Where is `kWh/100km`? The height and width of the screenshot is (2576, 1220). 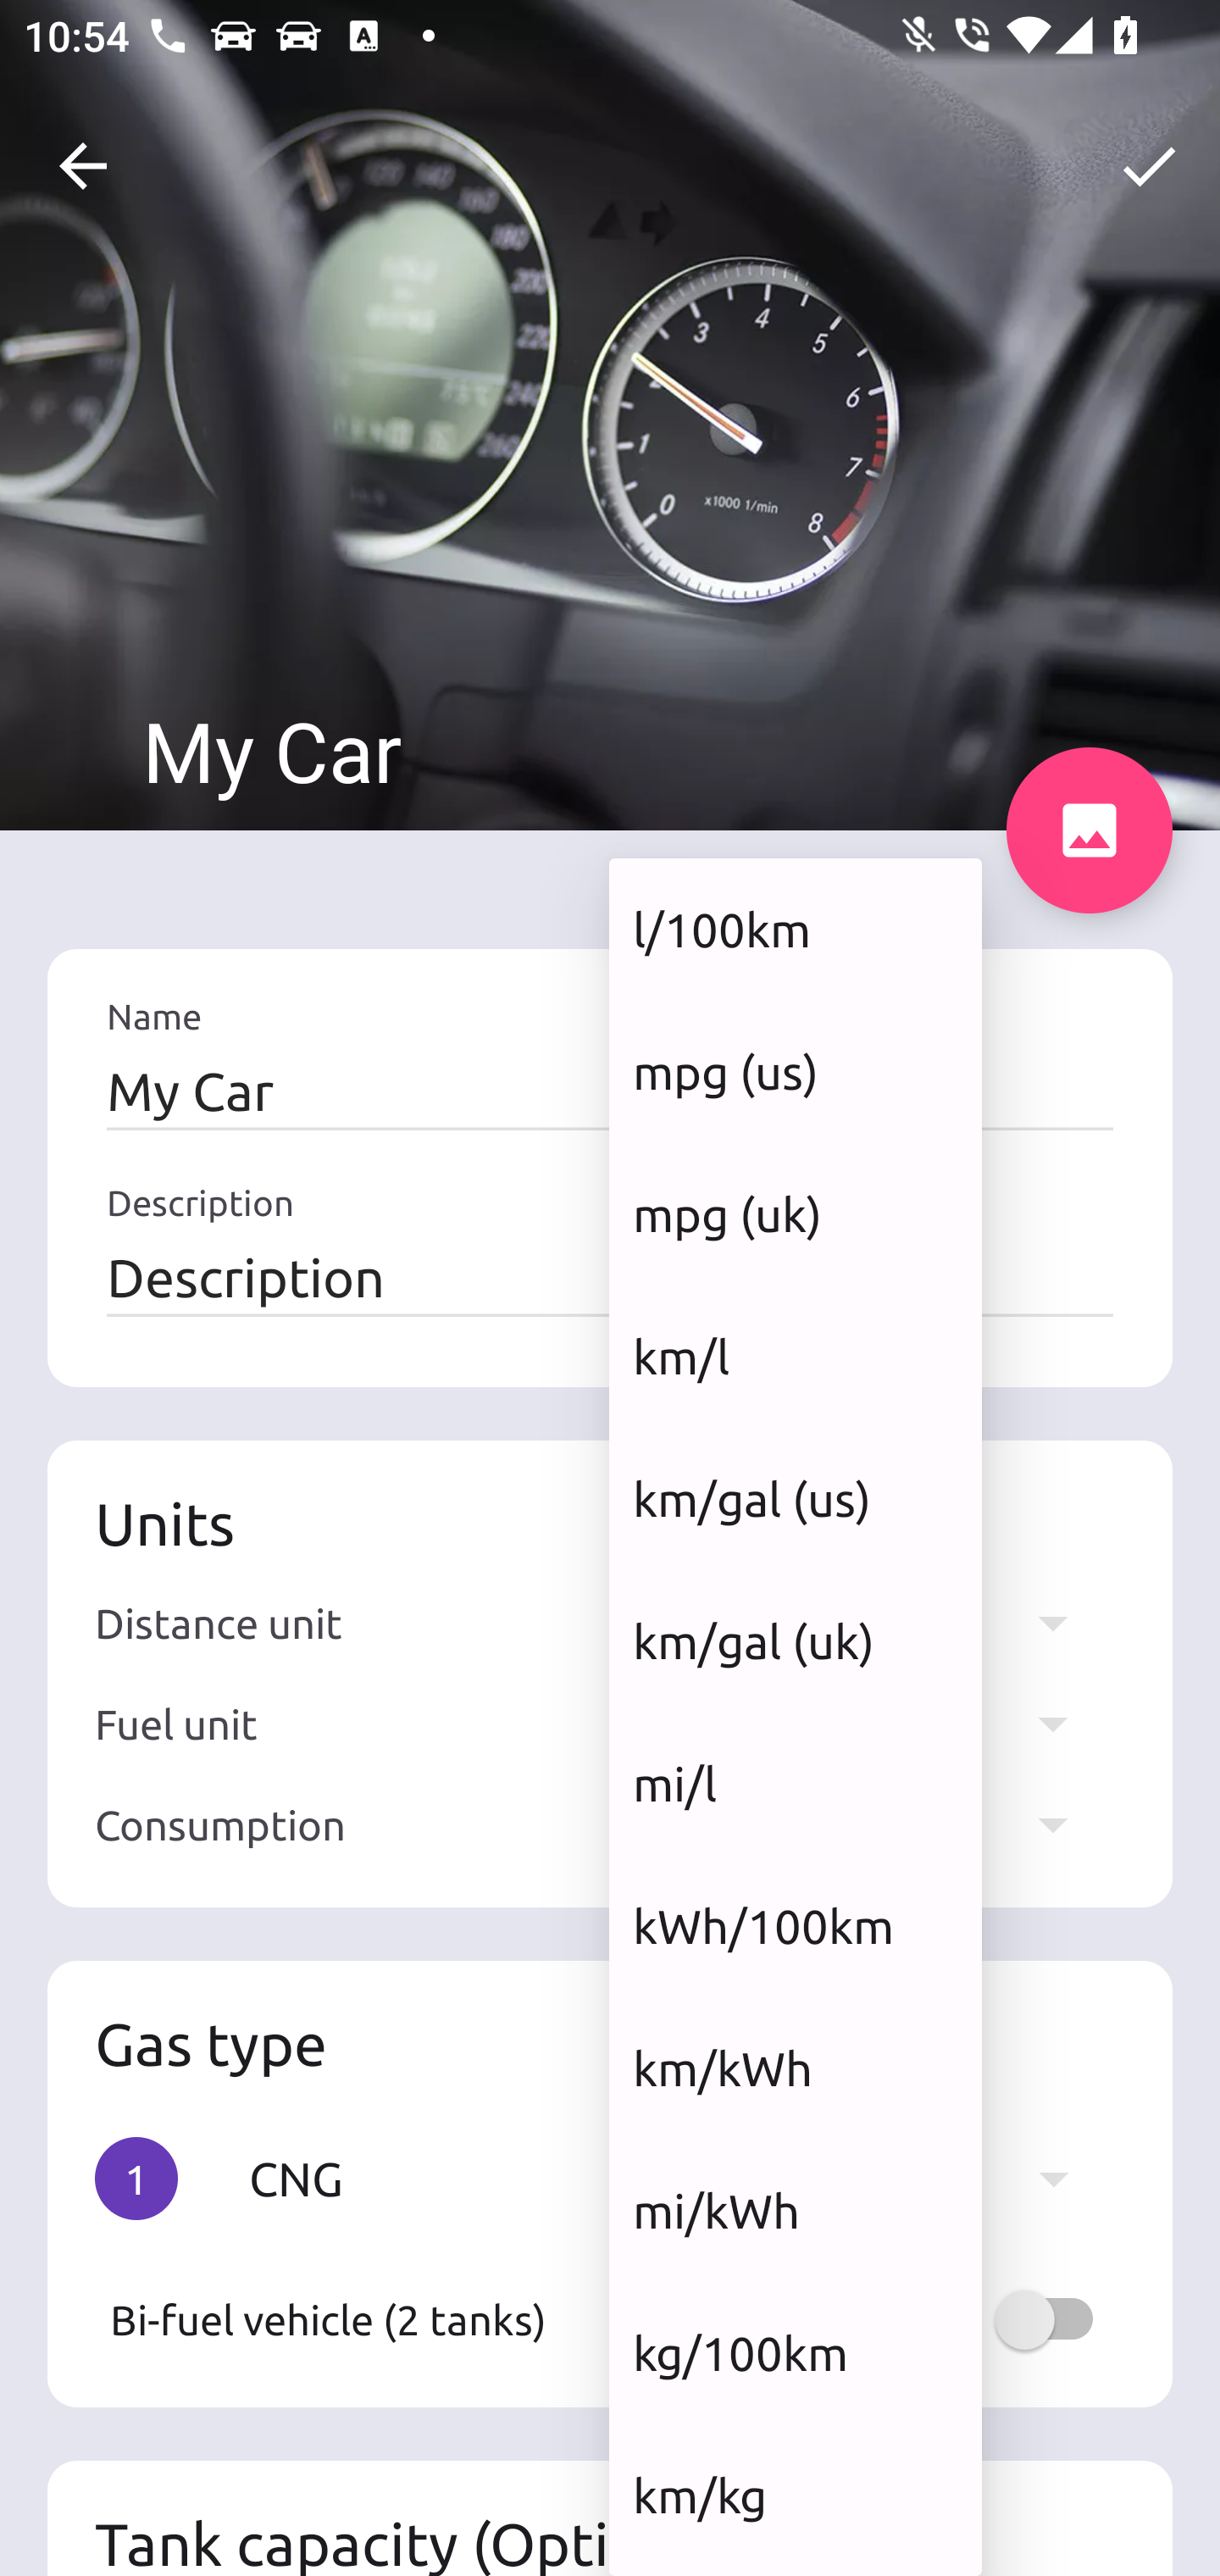
kWh/100km is located at coordinates (795, 1925).